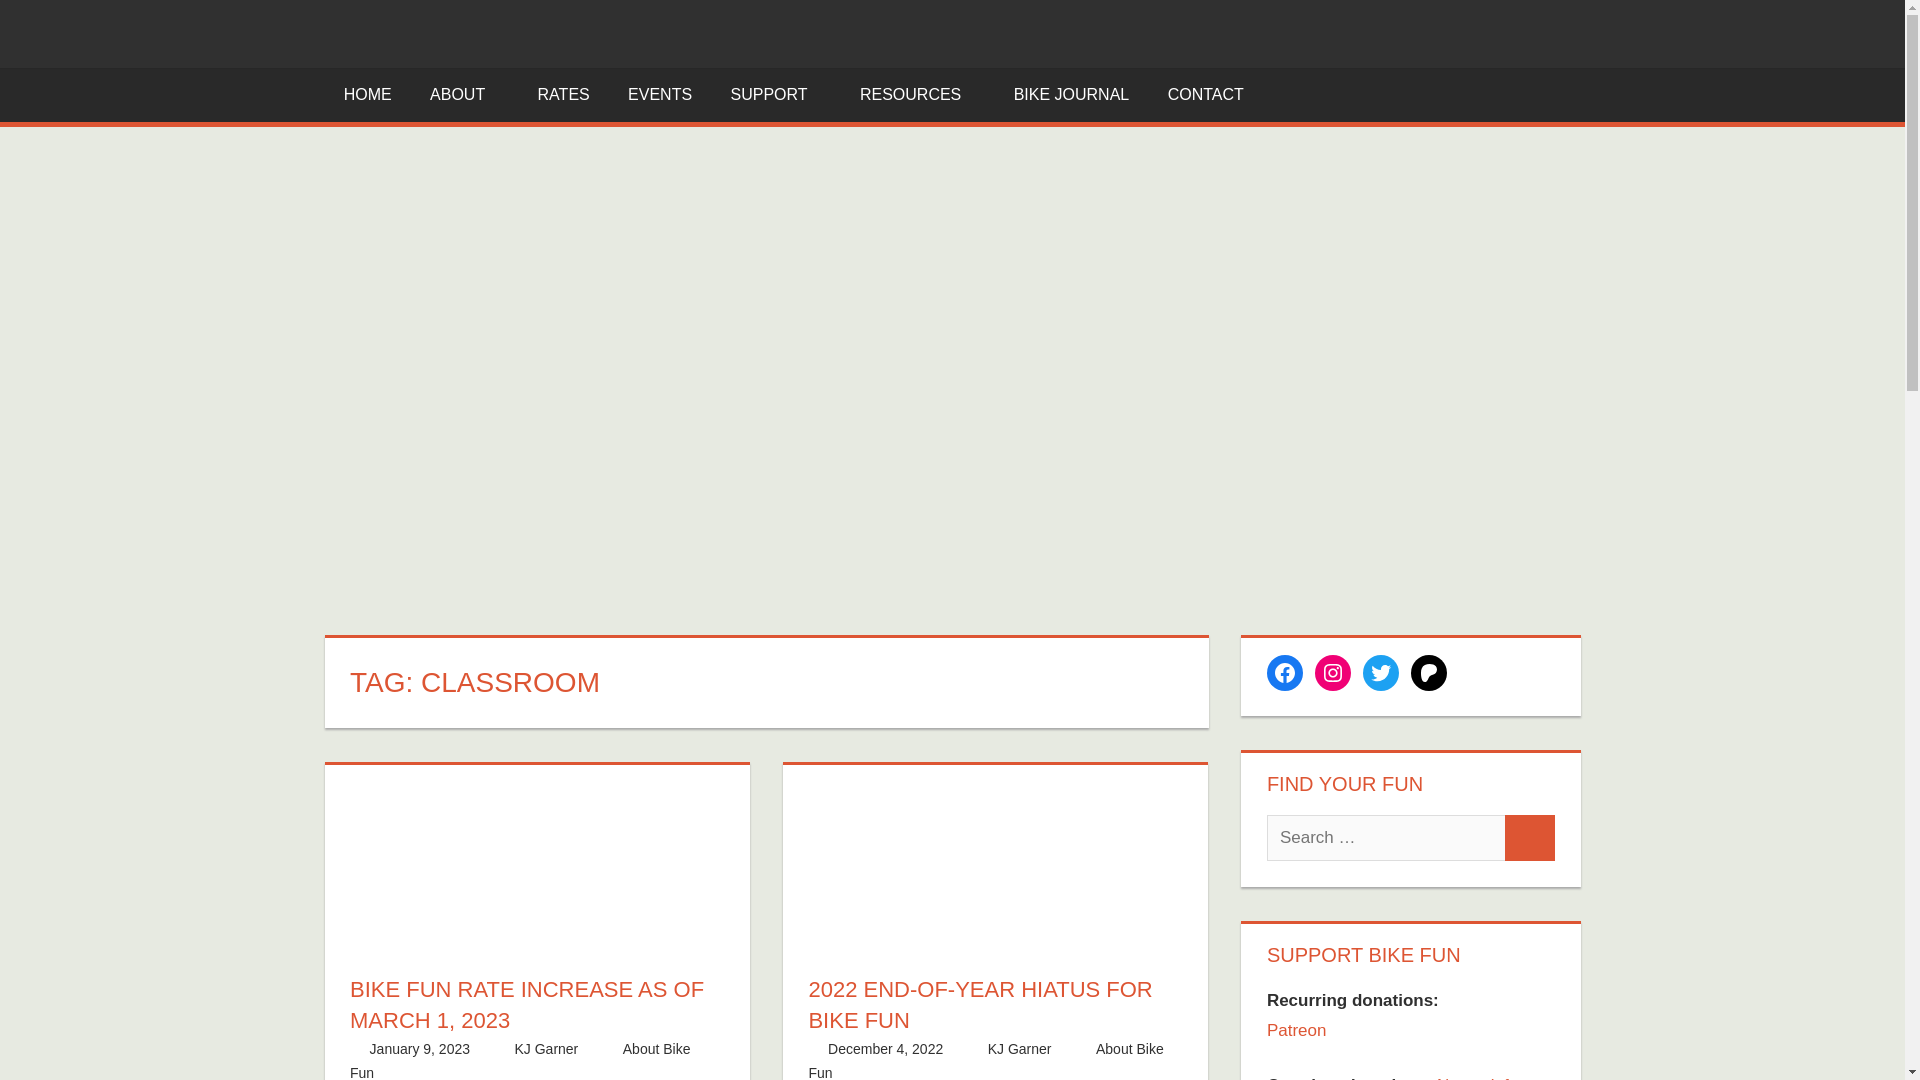  I want to click on View all posts by KJ Garner, so click(546, 1049).